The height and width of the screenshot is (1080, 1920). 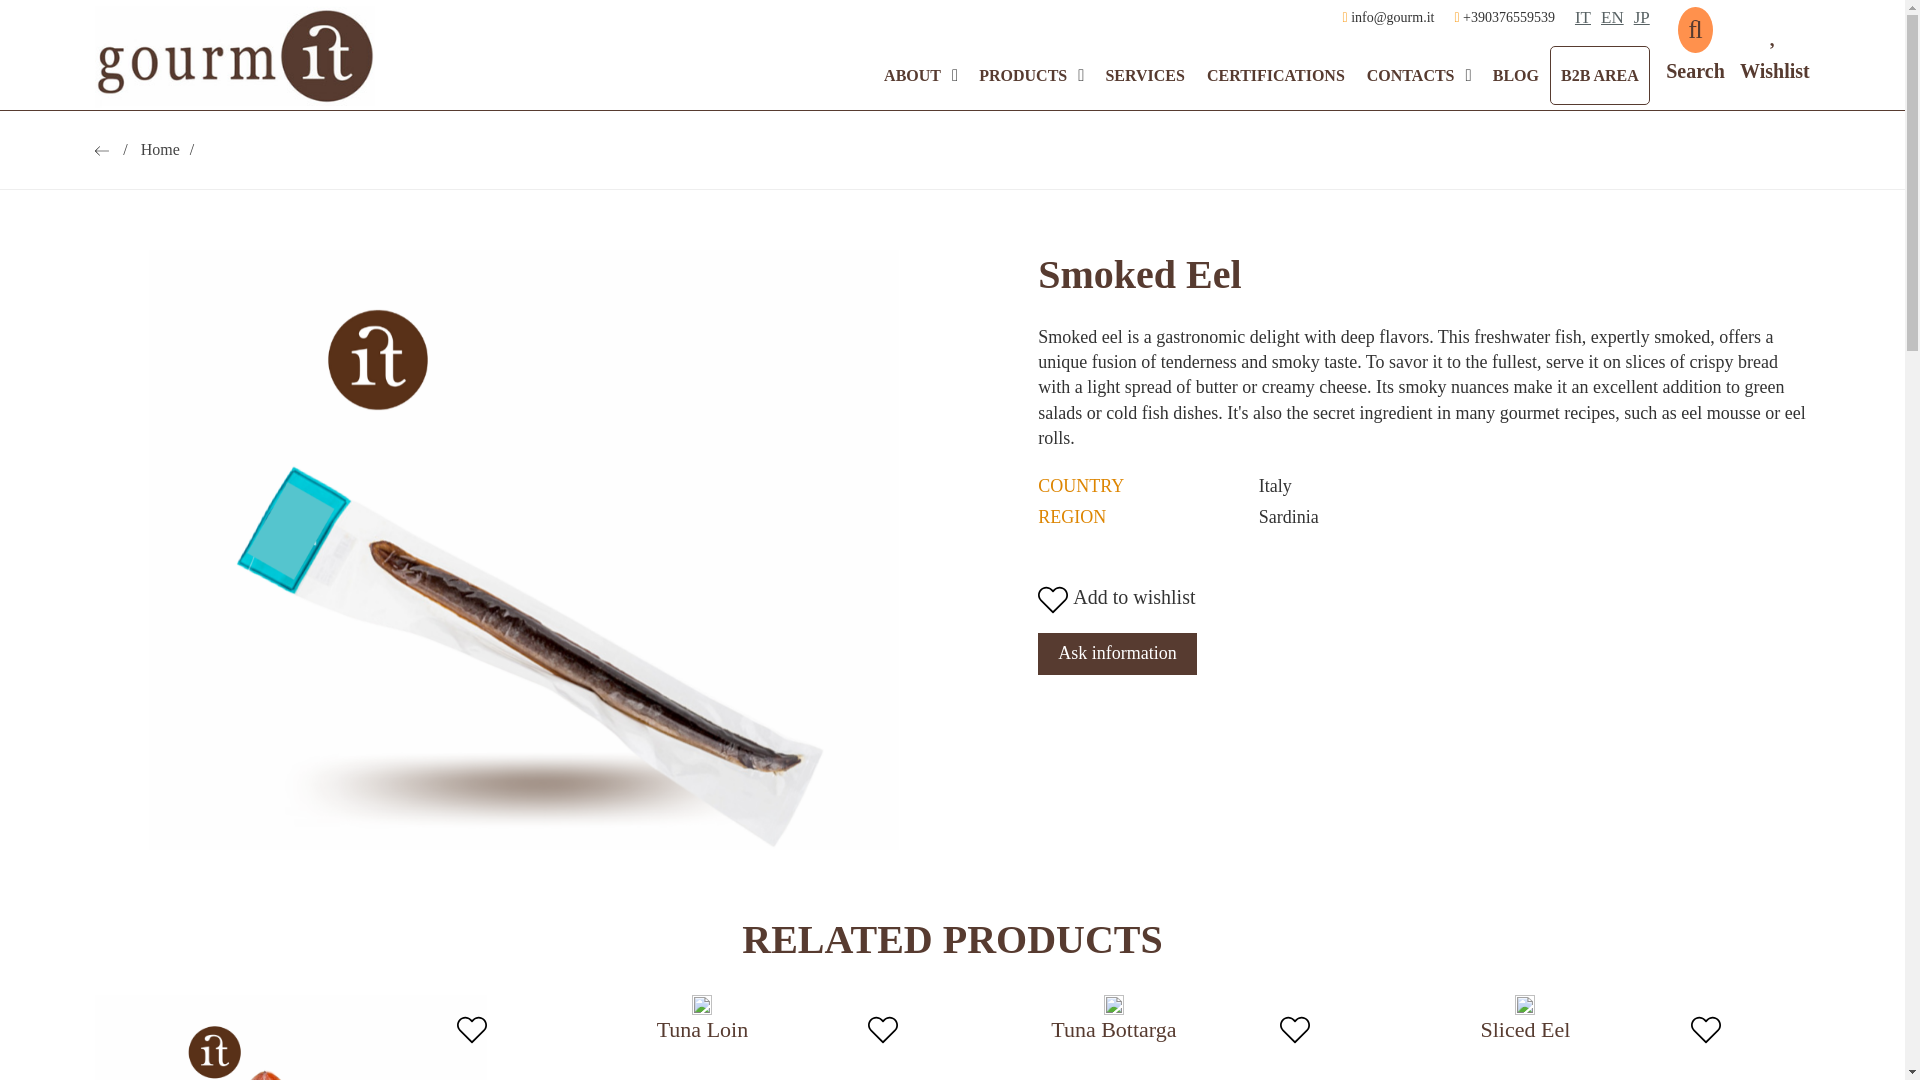 What do you see at coordinates (1276, 75) in the screenshot?
I see `CERTIFICATIONS` at bounding box center [1276, 75].